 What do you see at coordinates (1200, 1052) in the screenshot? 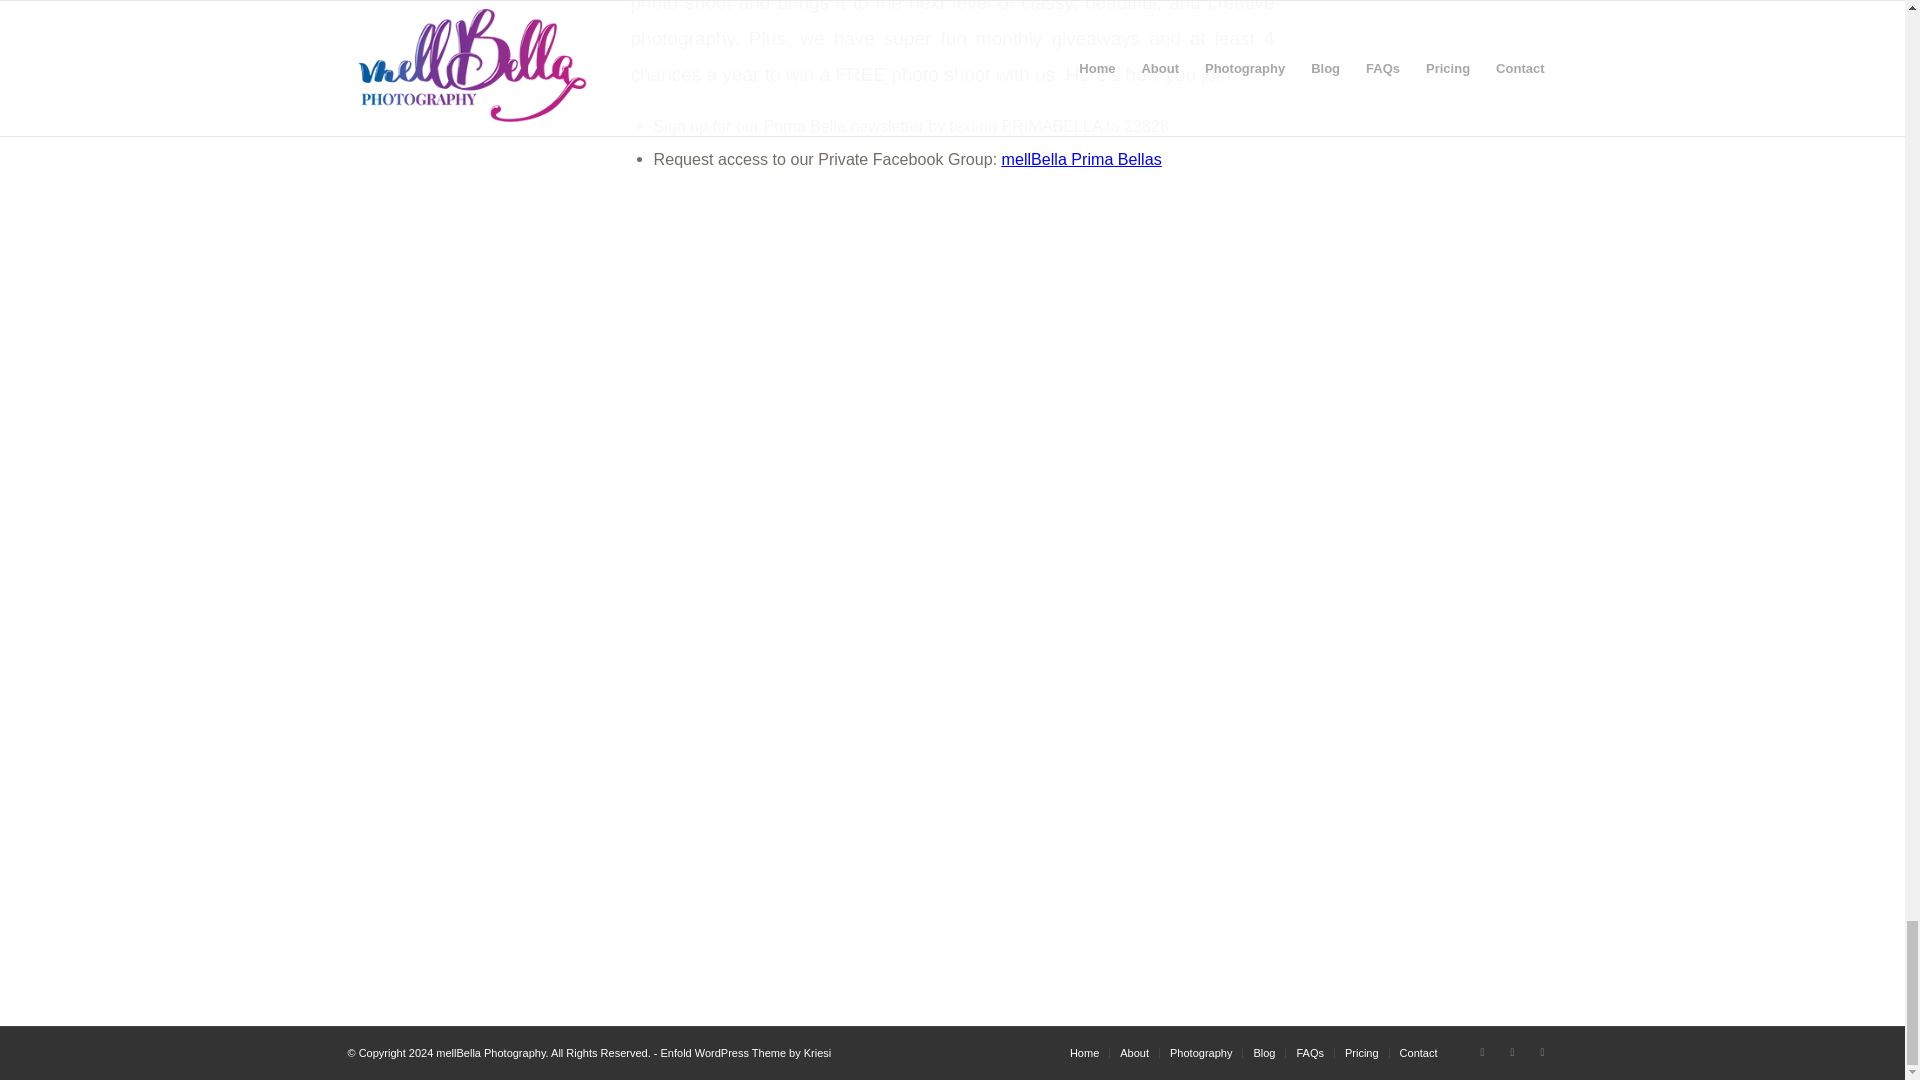
I see `Photography` at bounding box center [1200, 1052].